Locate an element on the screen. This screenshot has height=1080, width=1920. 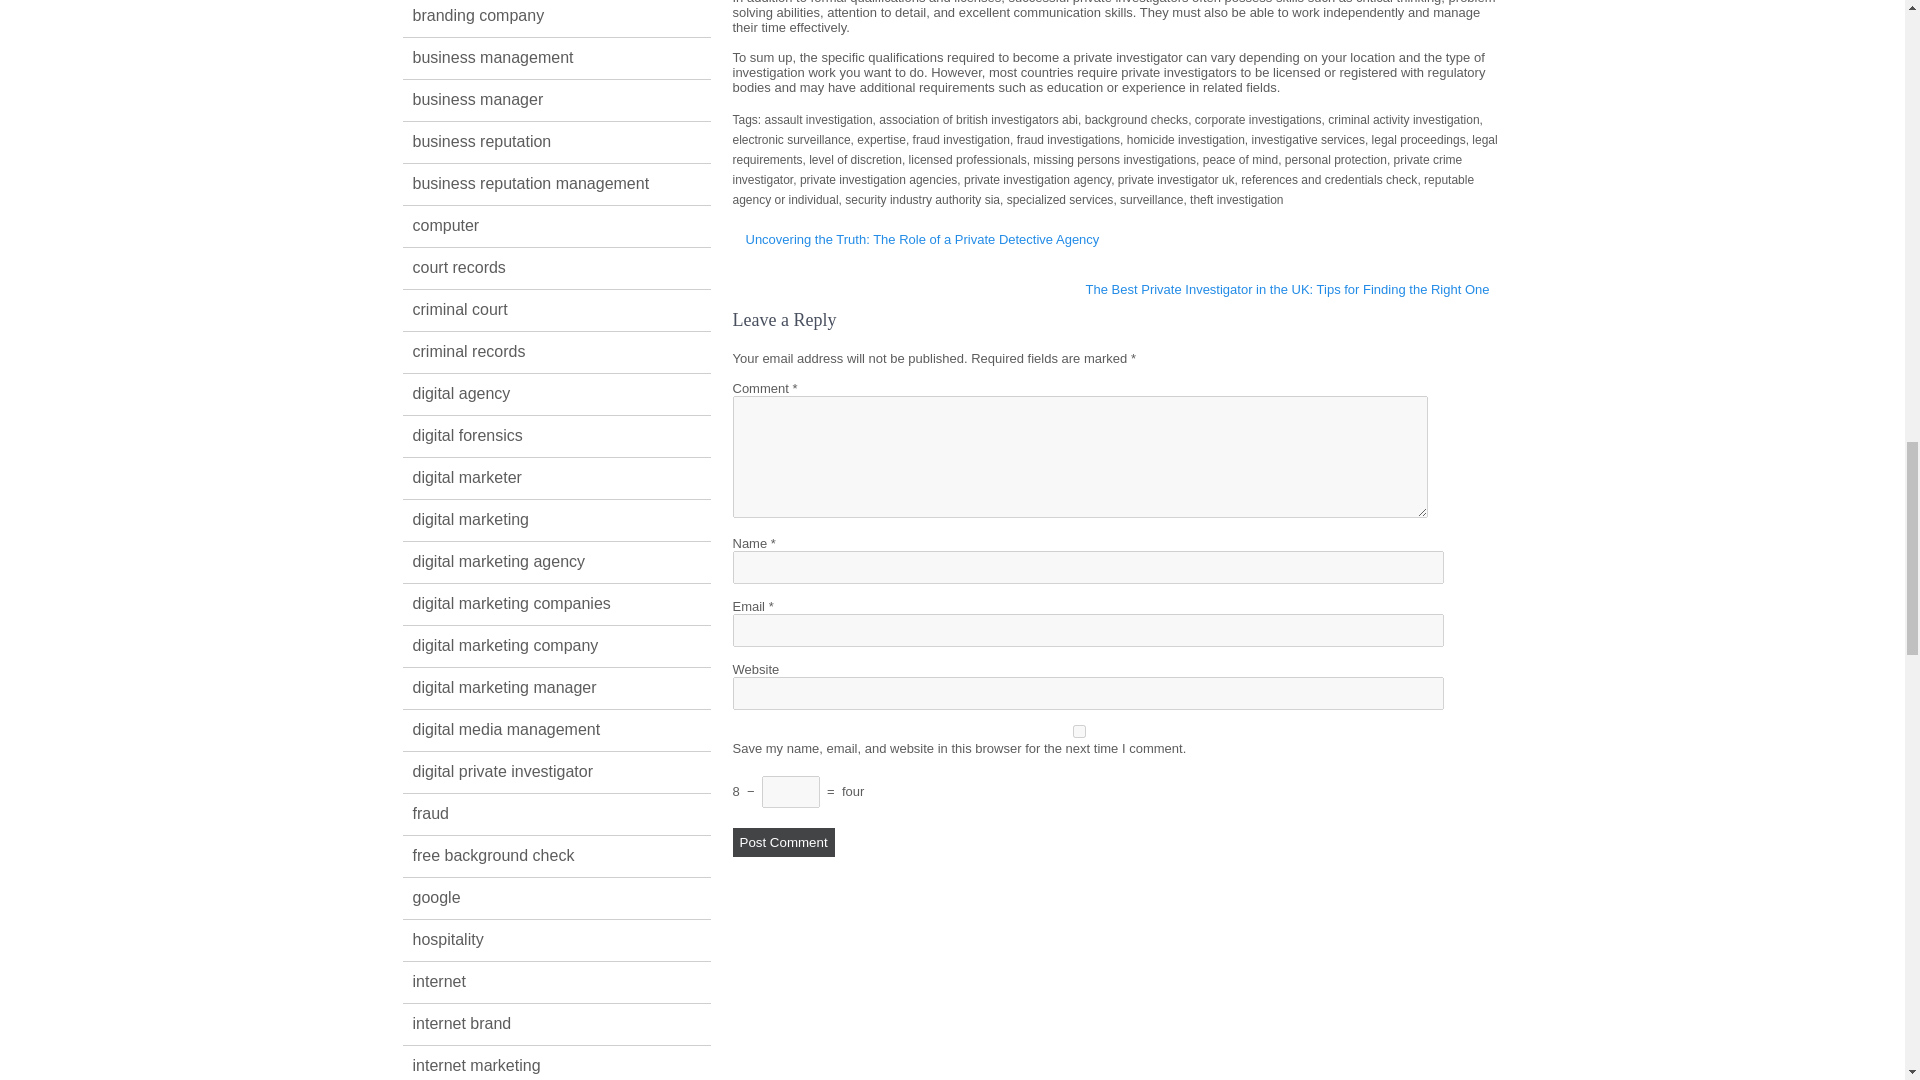
reputable agency or individual is located at coordinates (1102, 190).